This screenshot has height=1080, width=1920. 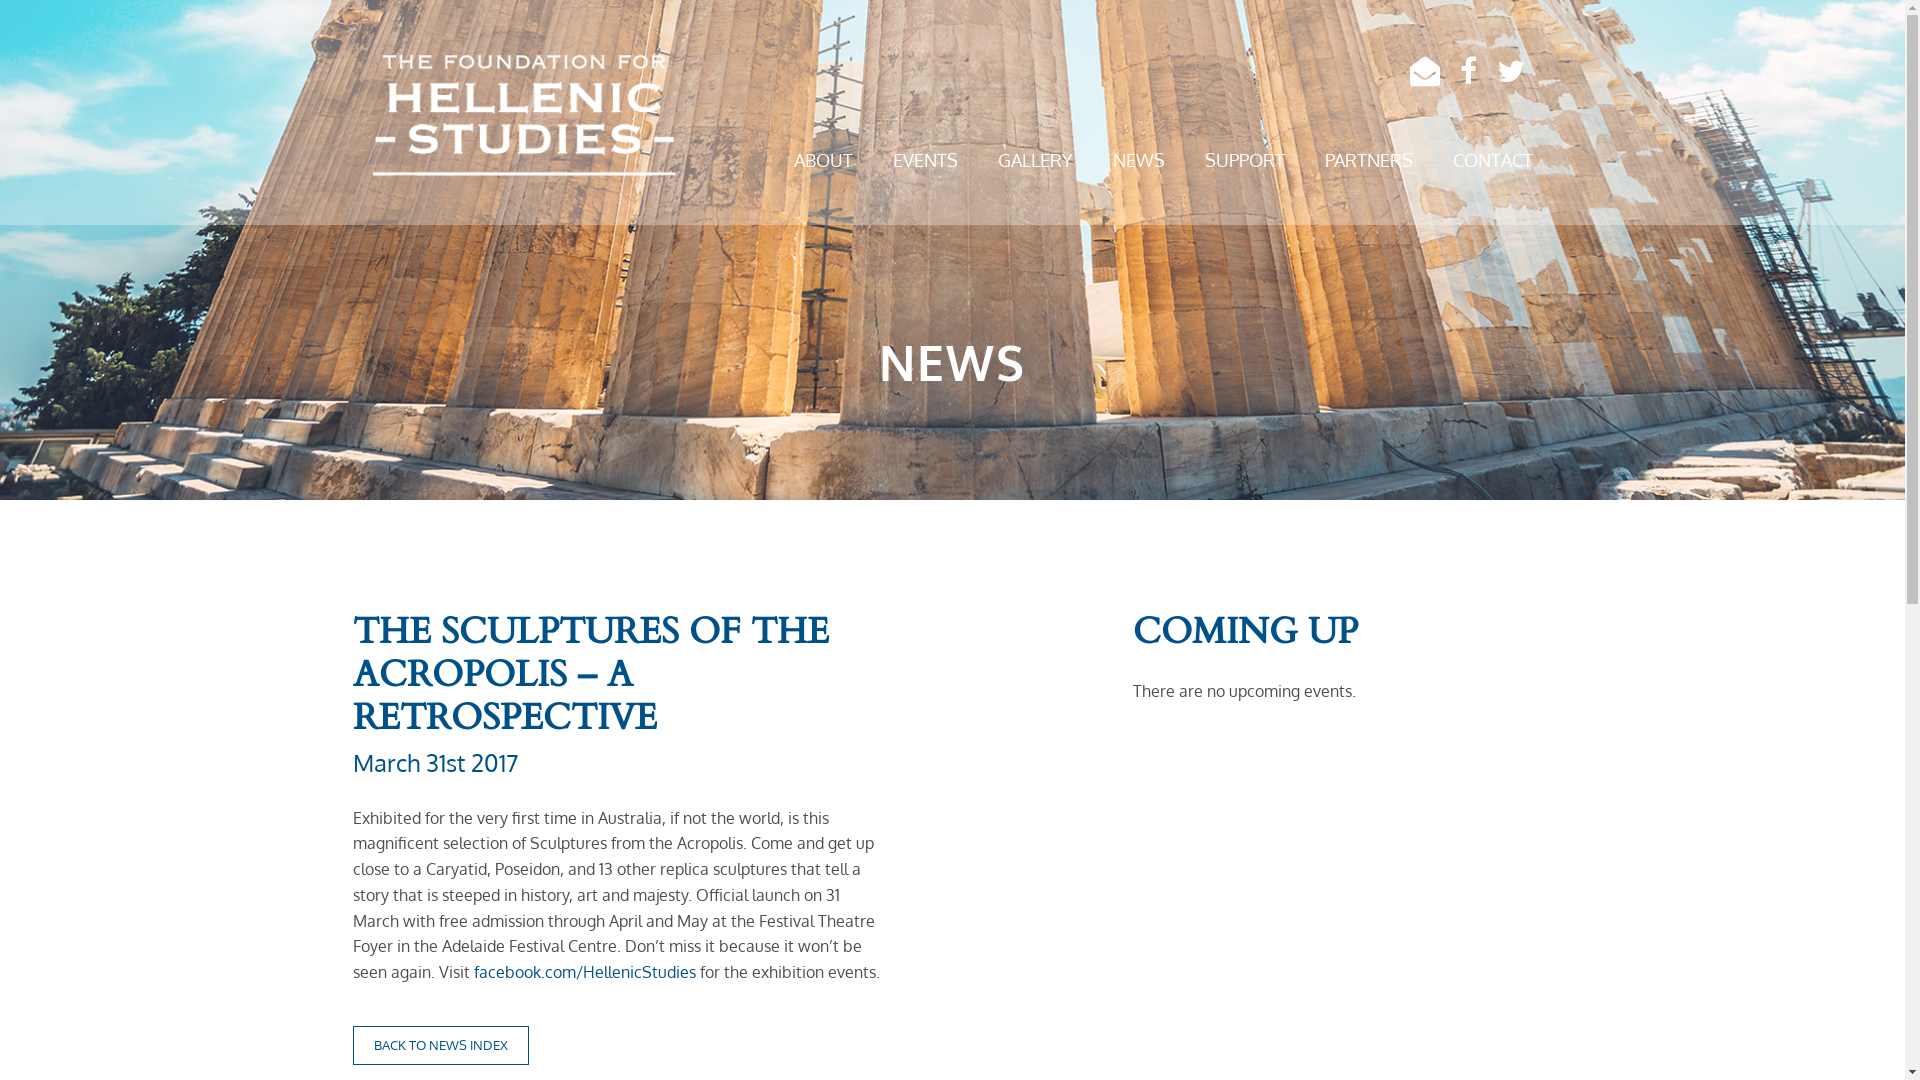 What do you see at coordinates (1492, 161) in the screenshot?
I see `CONTACT` at bounding box center [1492, 161].